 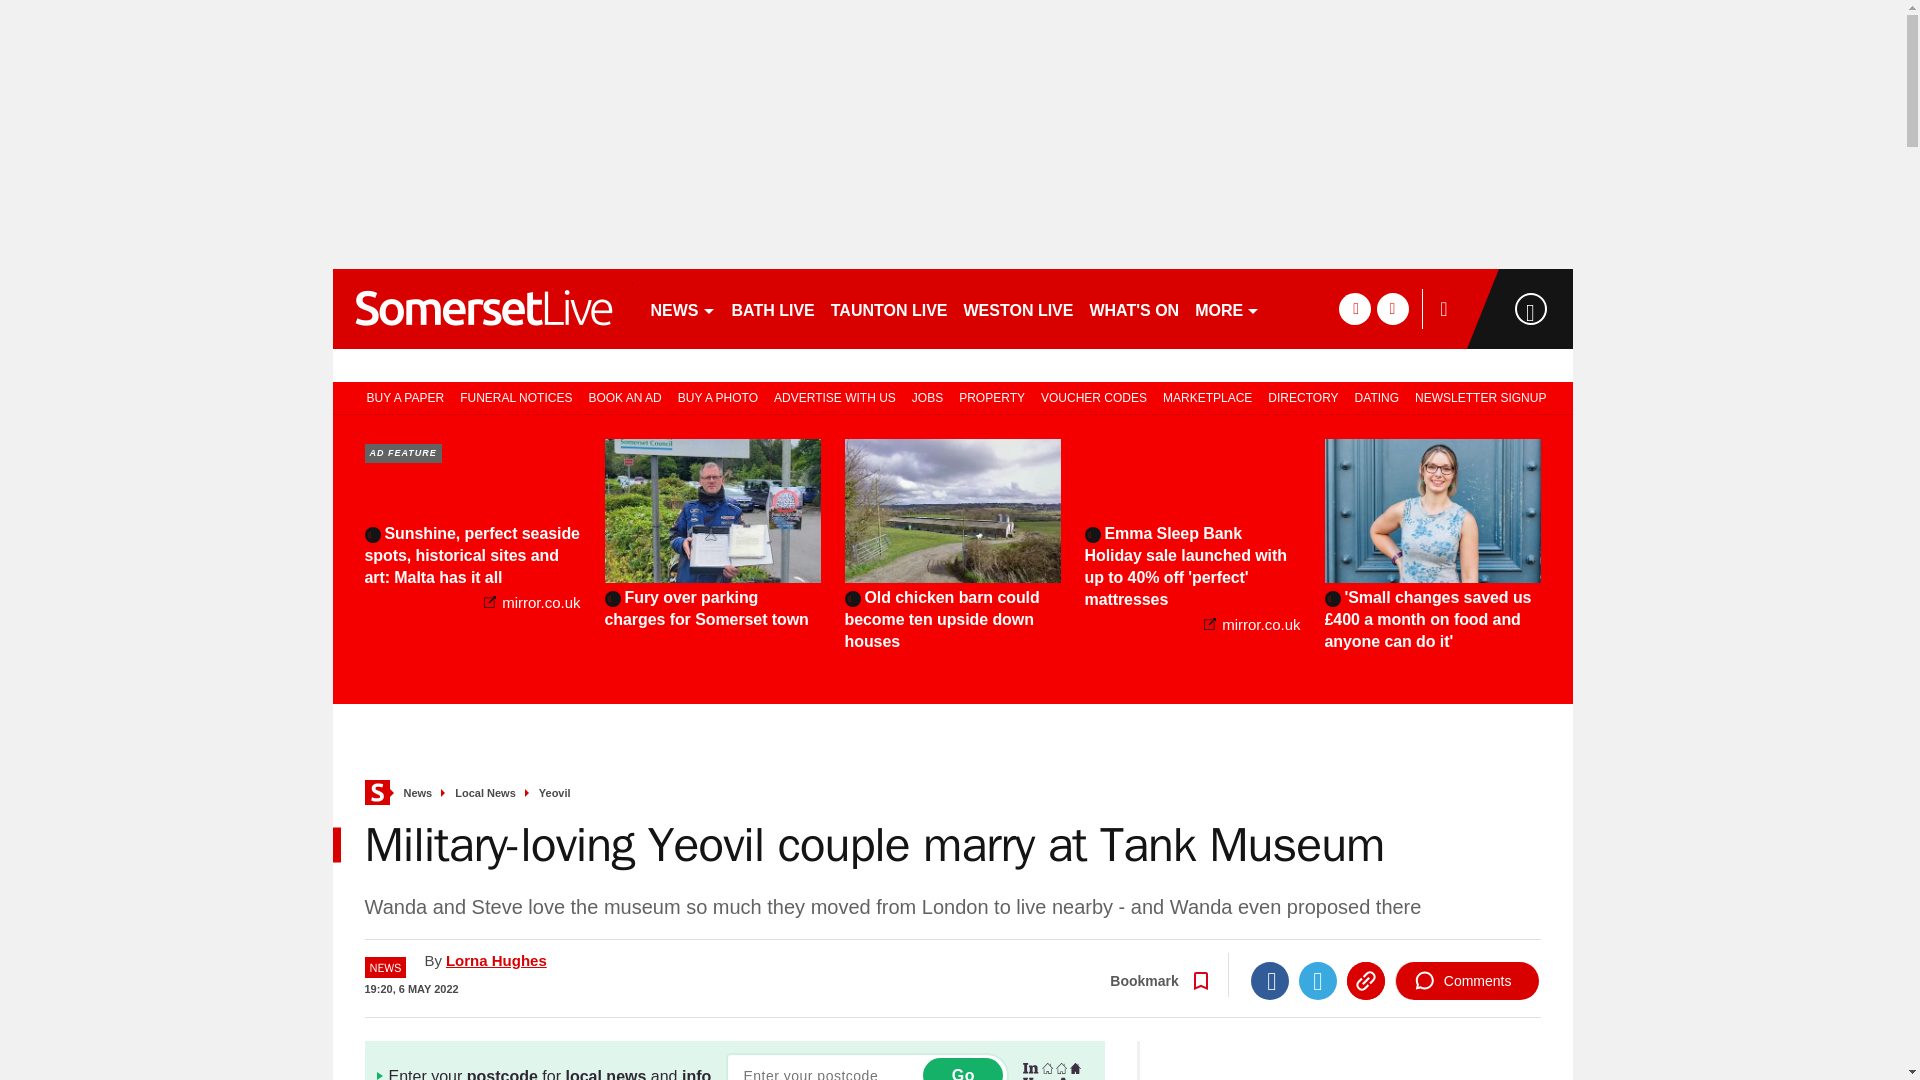 What do you see at coordinates (682, 308) in the screenshot?
I see `NEWS` at bounding box center [682, 308].